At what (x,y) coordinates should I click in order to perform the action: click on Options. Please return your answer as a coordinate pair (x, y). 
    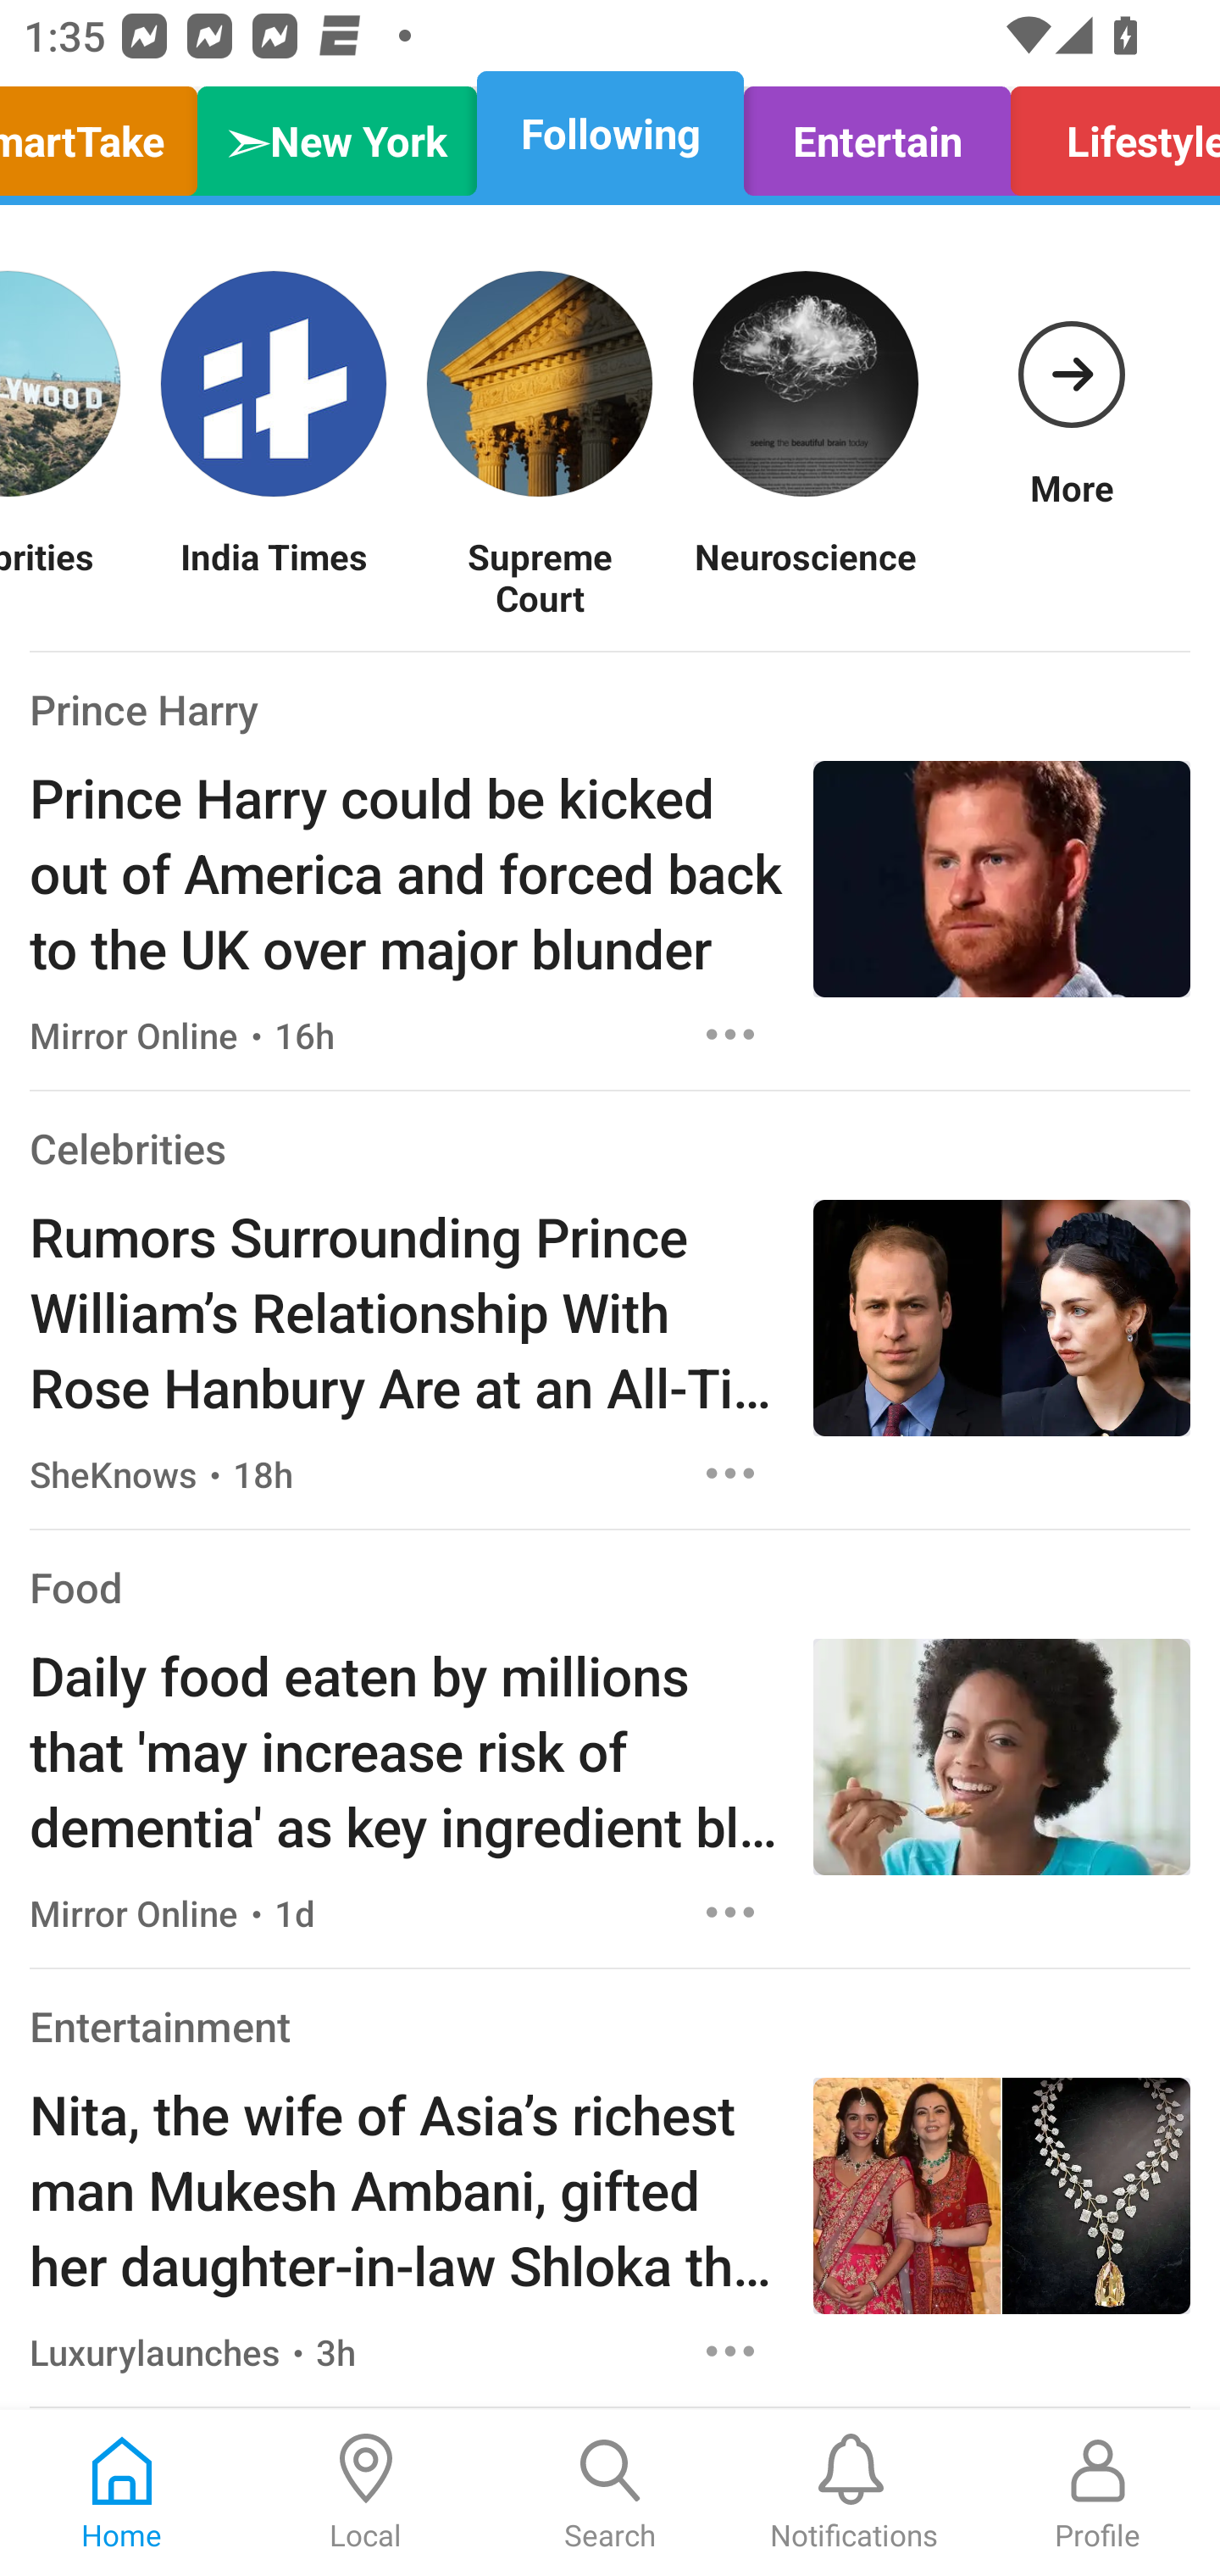
    Looking at the image, I should click on (730, 1913).